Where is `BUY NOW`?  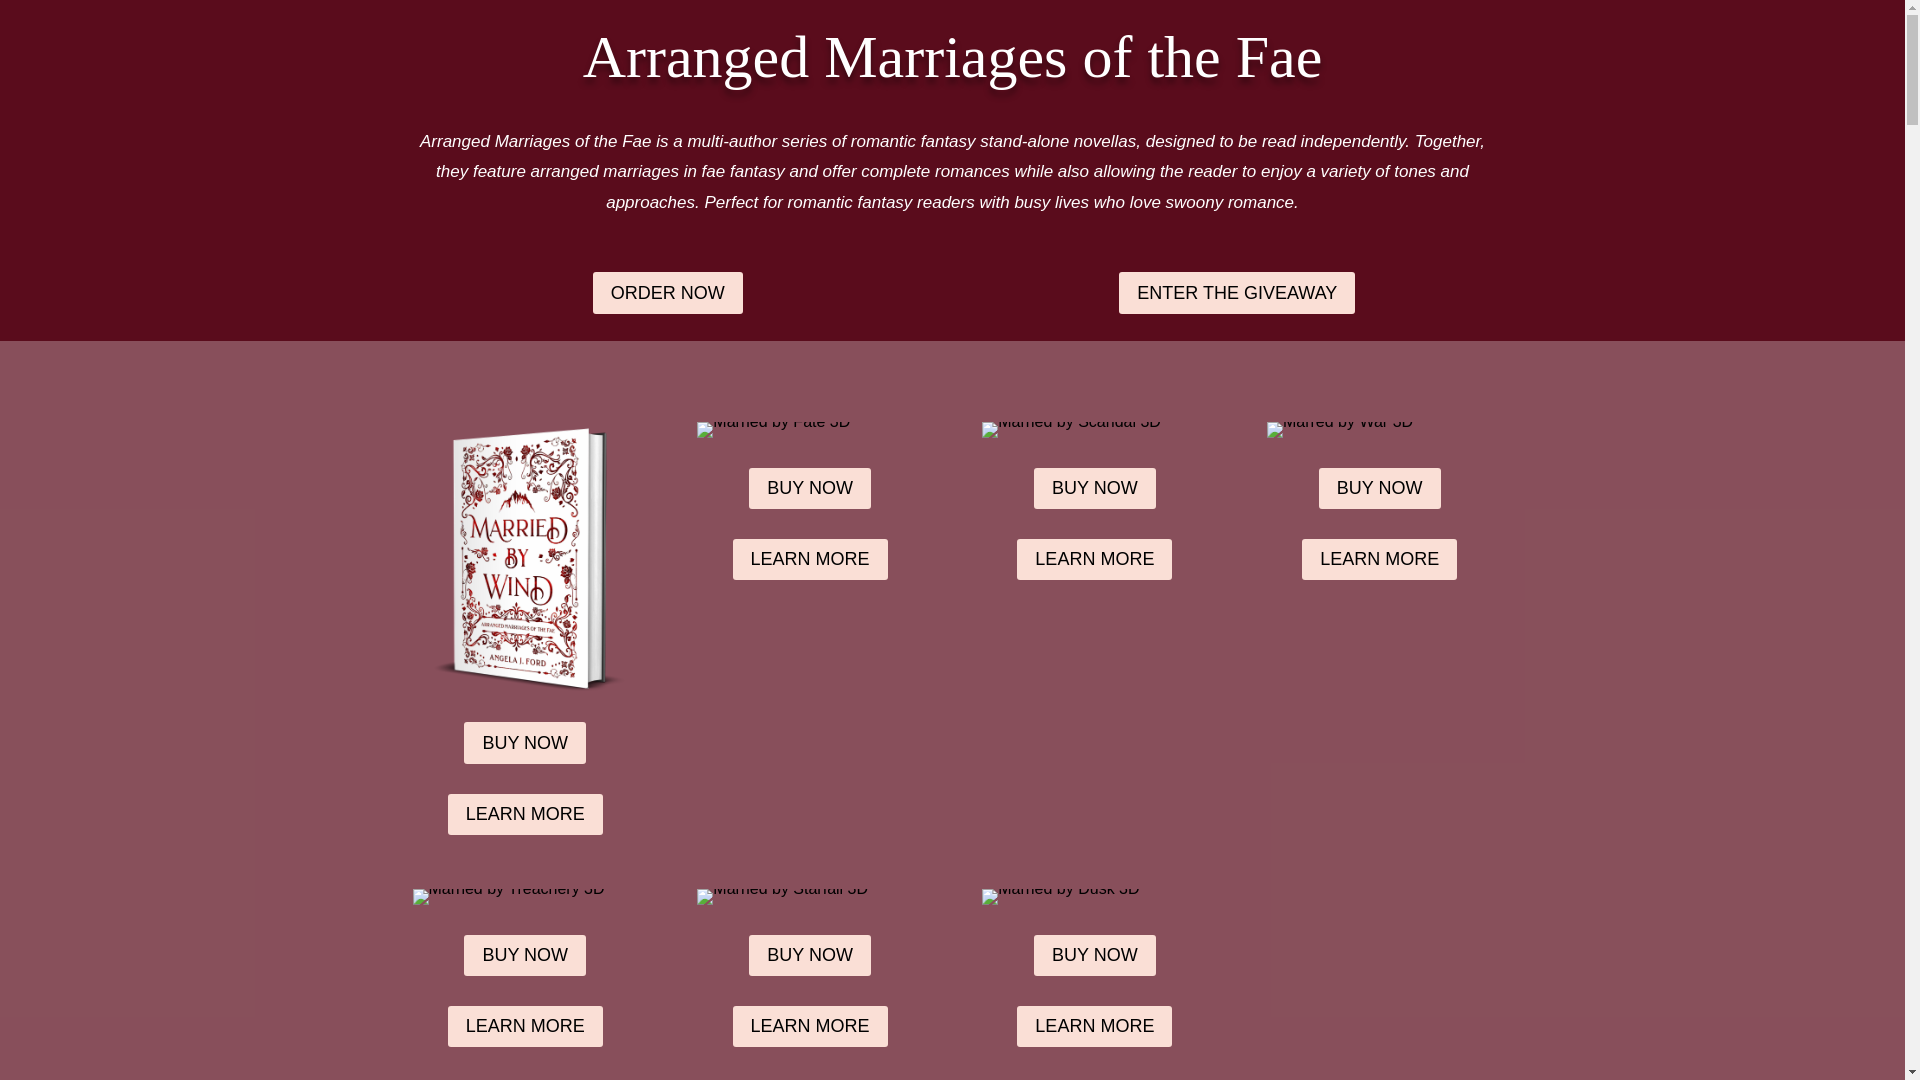
BUY NOW is located at coordinates (1380, 488).